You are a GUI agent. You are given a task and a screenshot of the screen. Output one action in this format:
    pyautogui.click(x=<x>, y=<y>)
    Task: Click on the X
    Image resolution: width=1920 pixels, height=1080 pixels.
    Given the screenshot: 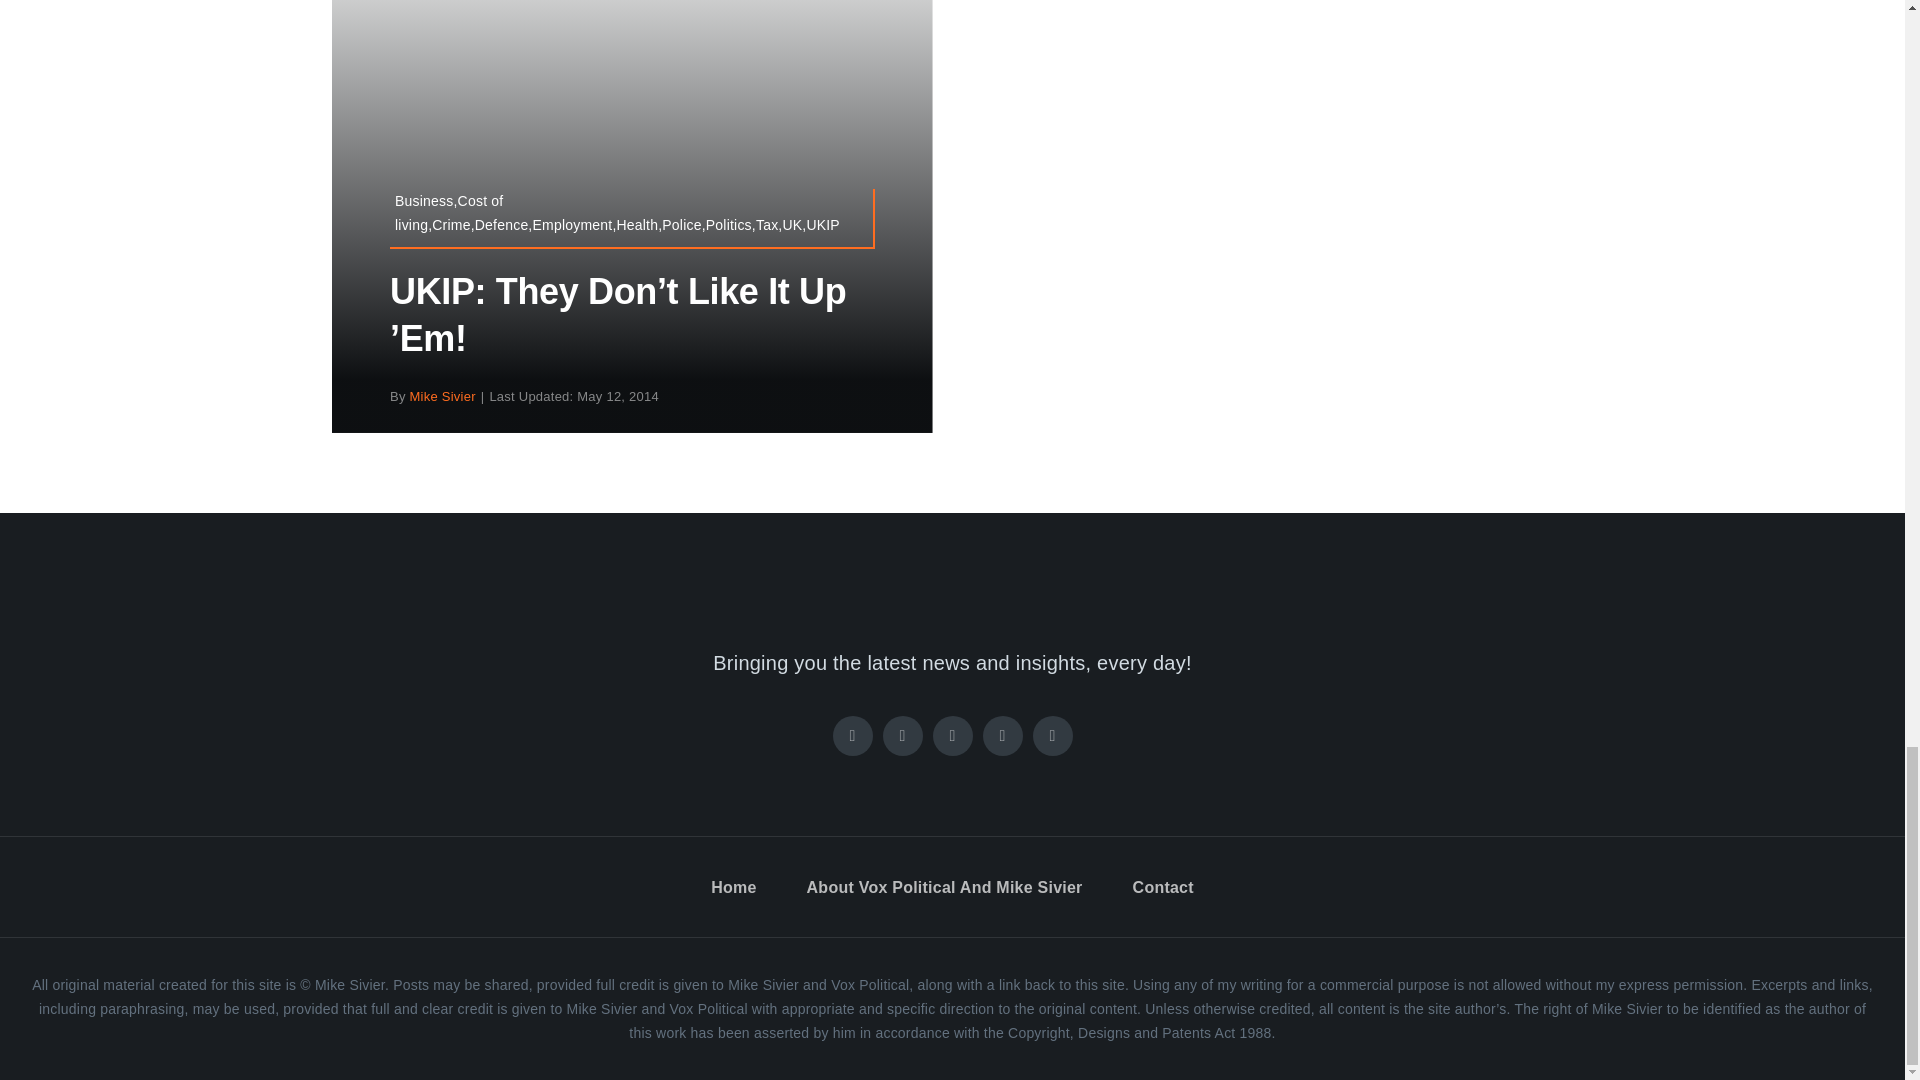 What is the action you would take?
    pyautogui.click(x=901, y=736)
    